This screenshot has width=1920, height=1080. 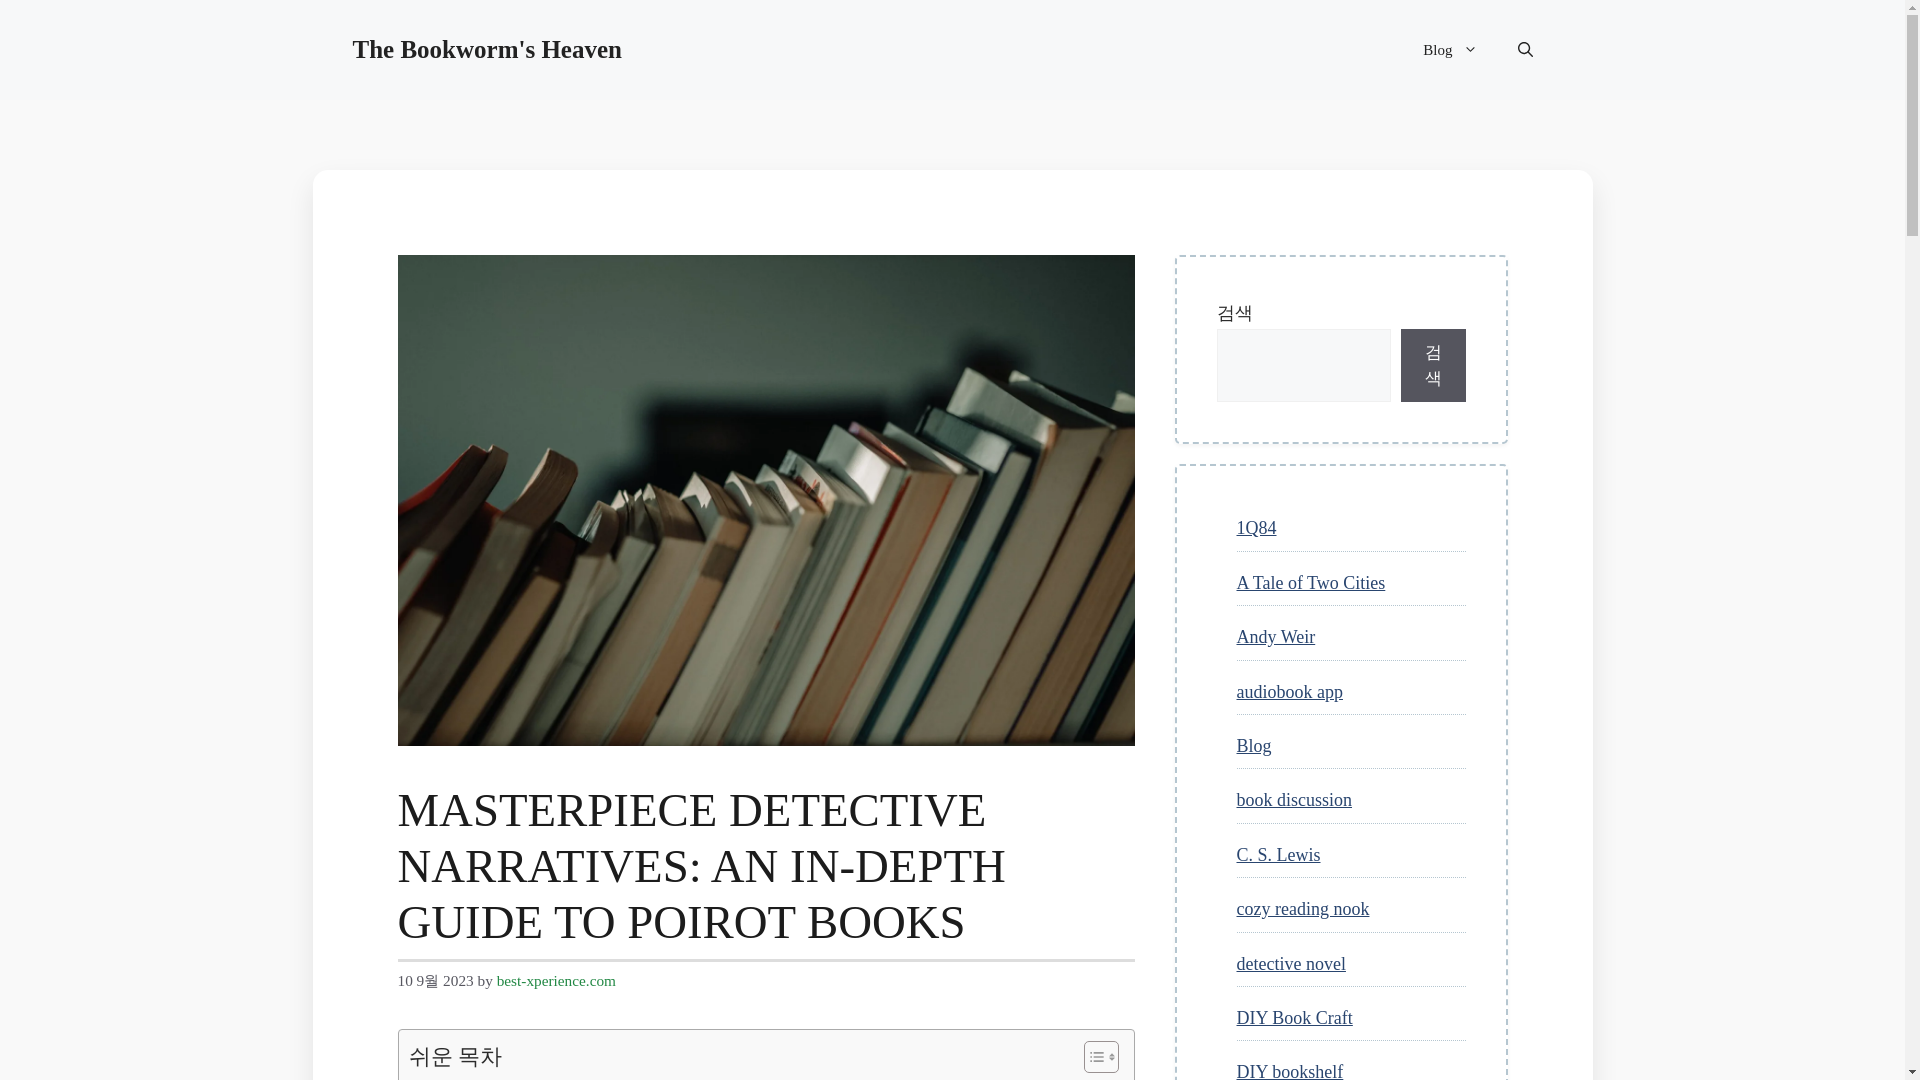 I want to click on Blog, so click(x=1450, y=50).